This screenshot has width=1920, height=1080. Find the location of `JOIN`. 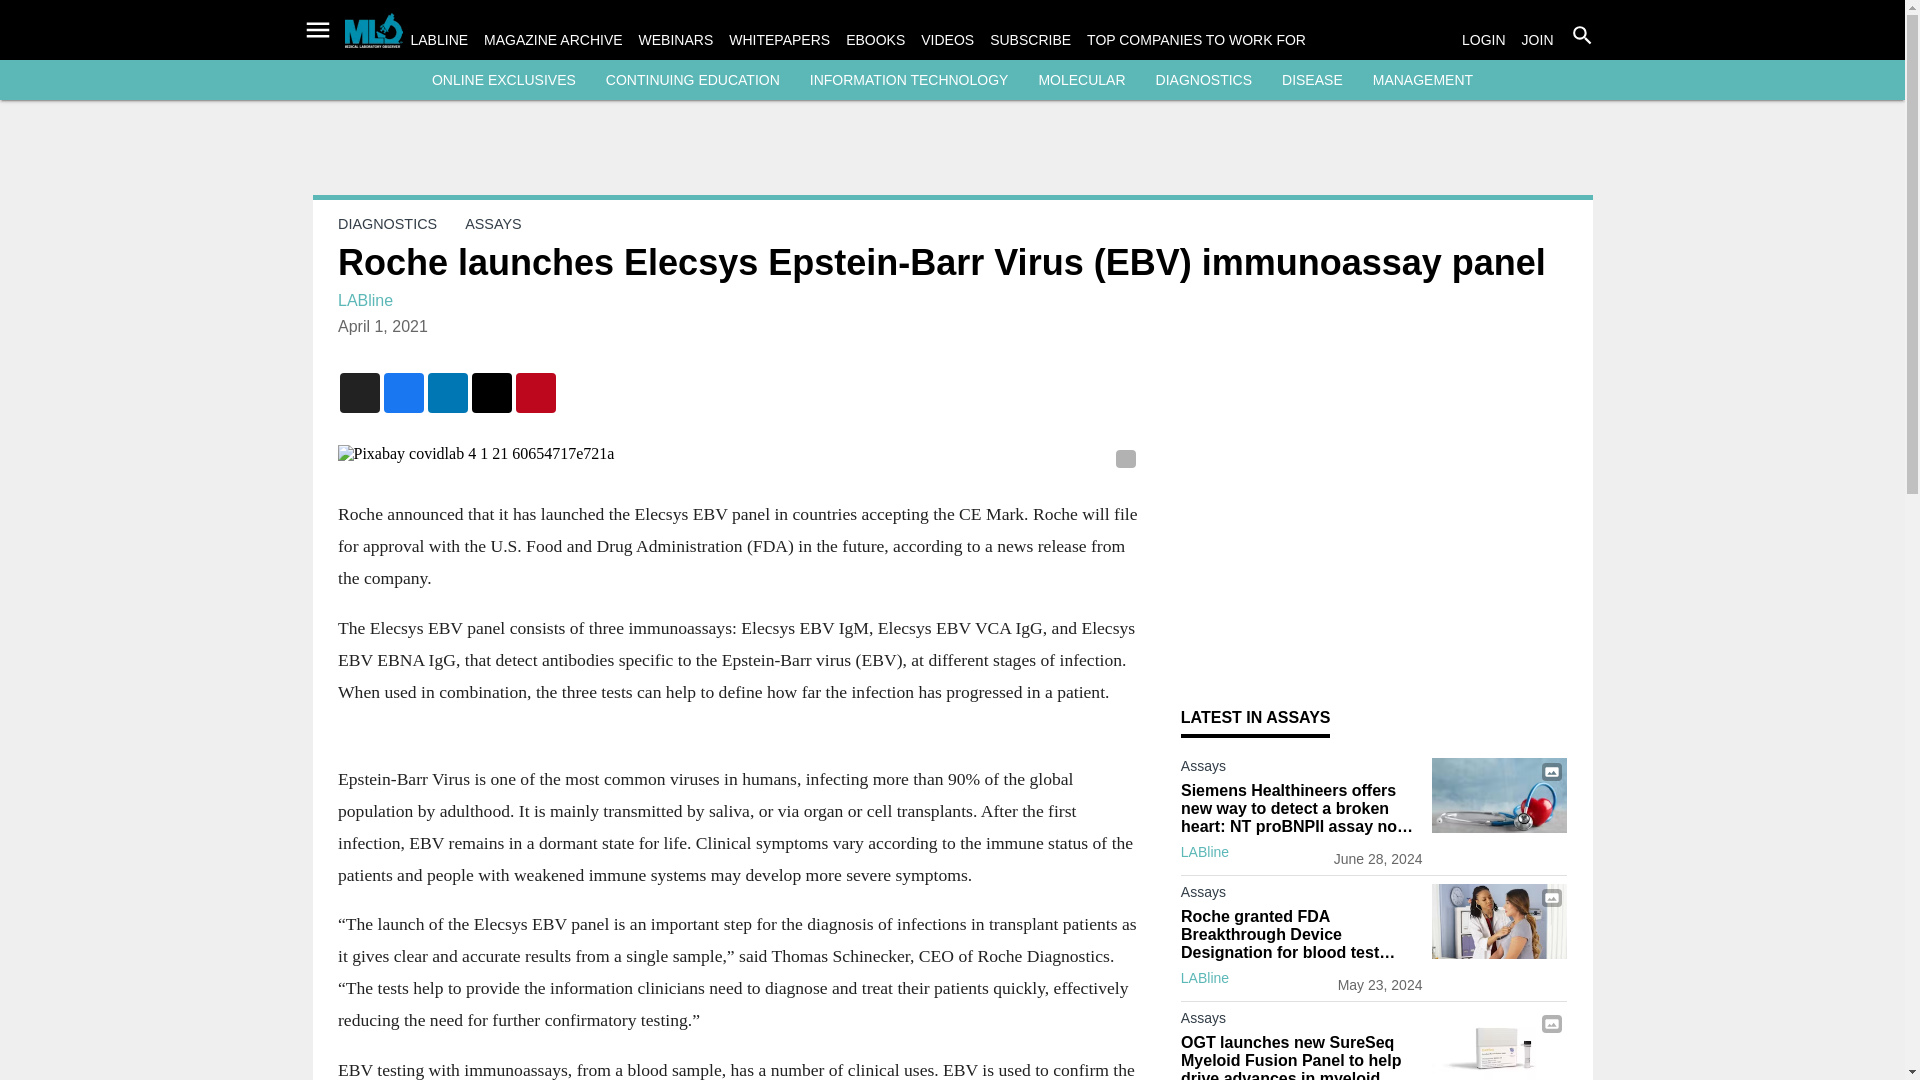

JOIN is located at coordinates (1538, 40).